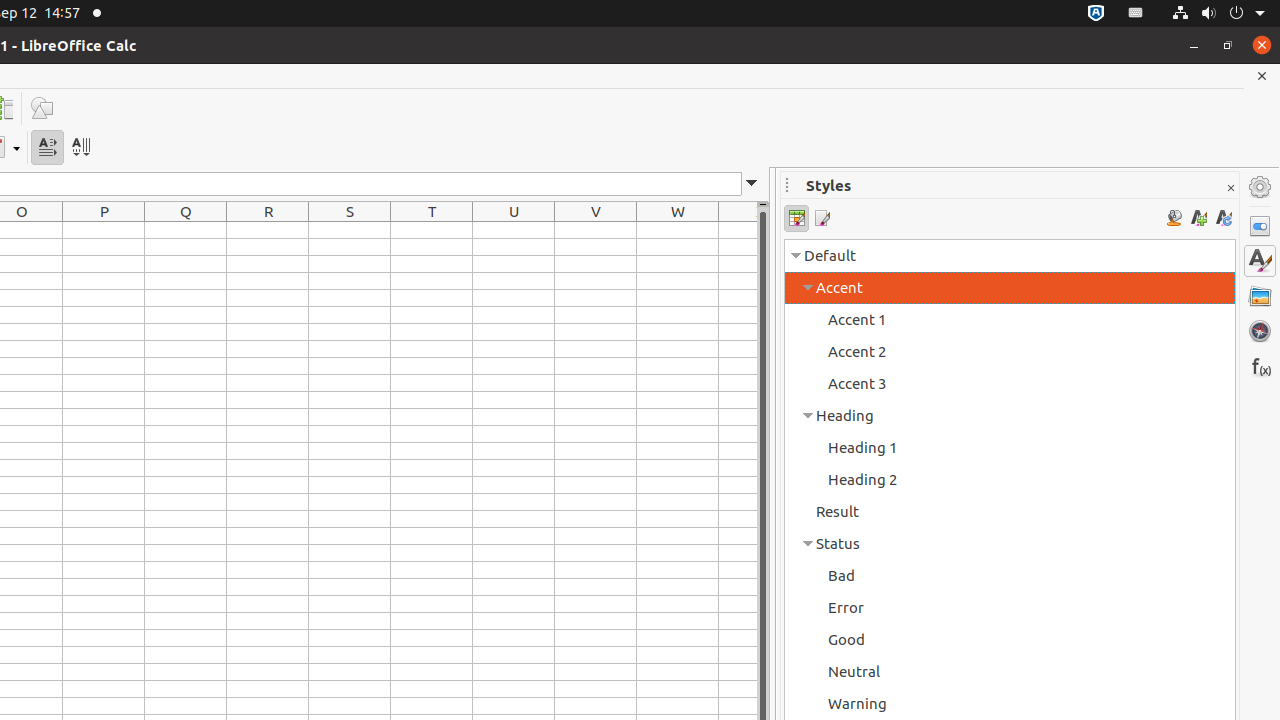 The width and height of the screenshot is (1280, 720). What do you see at coordinates (1260, 226) in the screenshot?
I see `Properties` at bounding box center [1260, 226].